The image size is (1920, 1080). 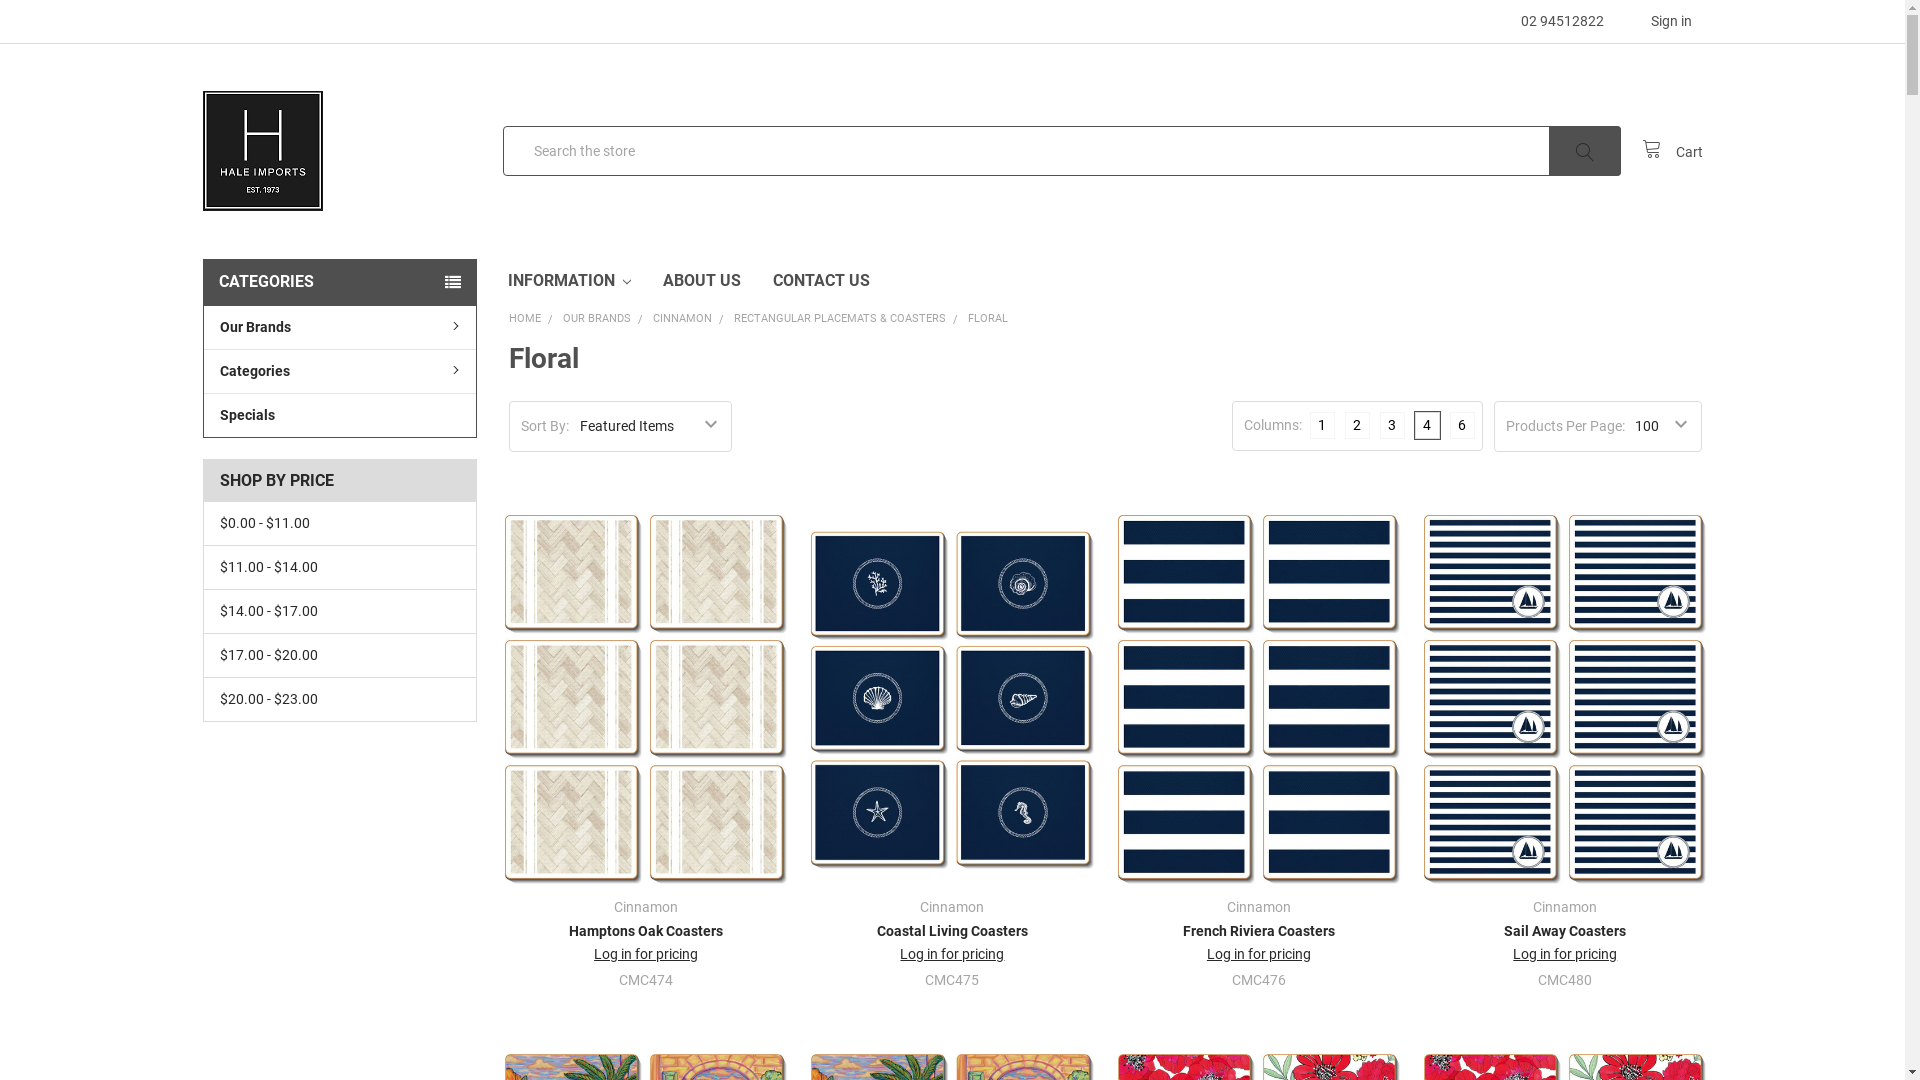 I want to click on FLORAL, so click(x=988, y=318).